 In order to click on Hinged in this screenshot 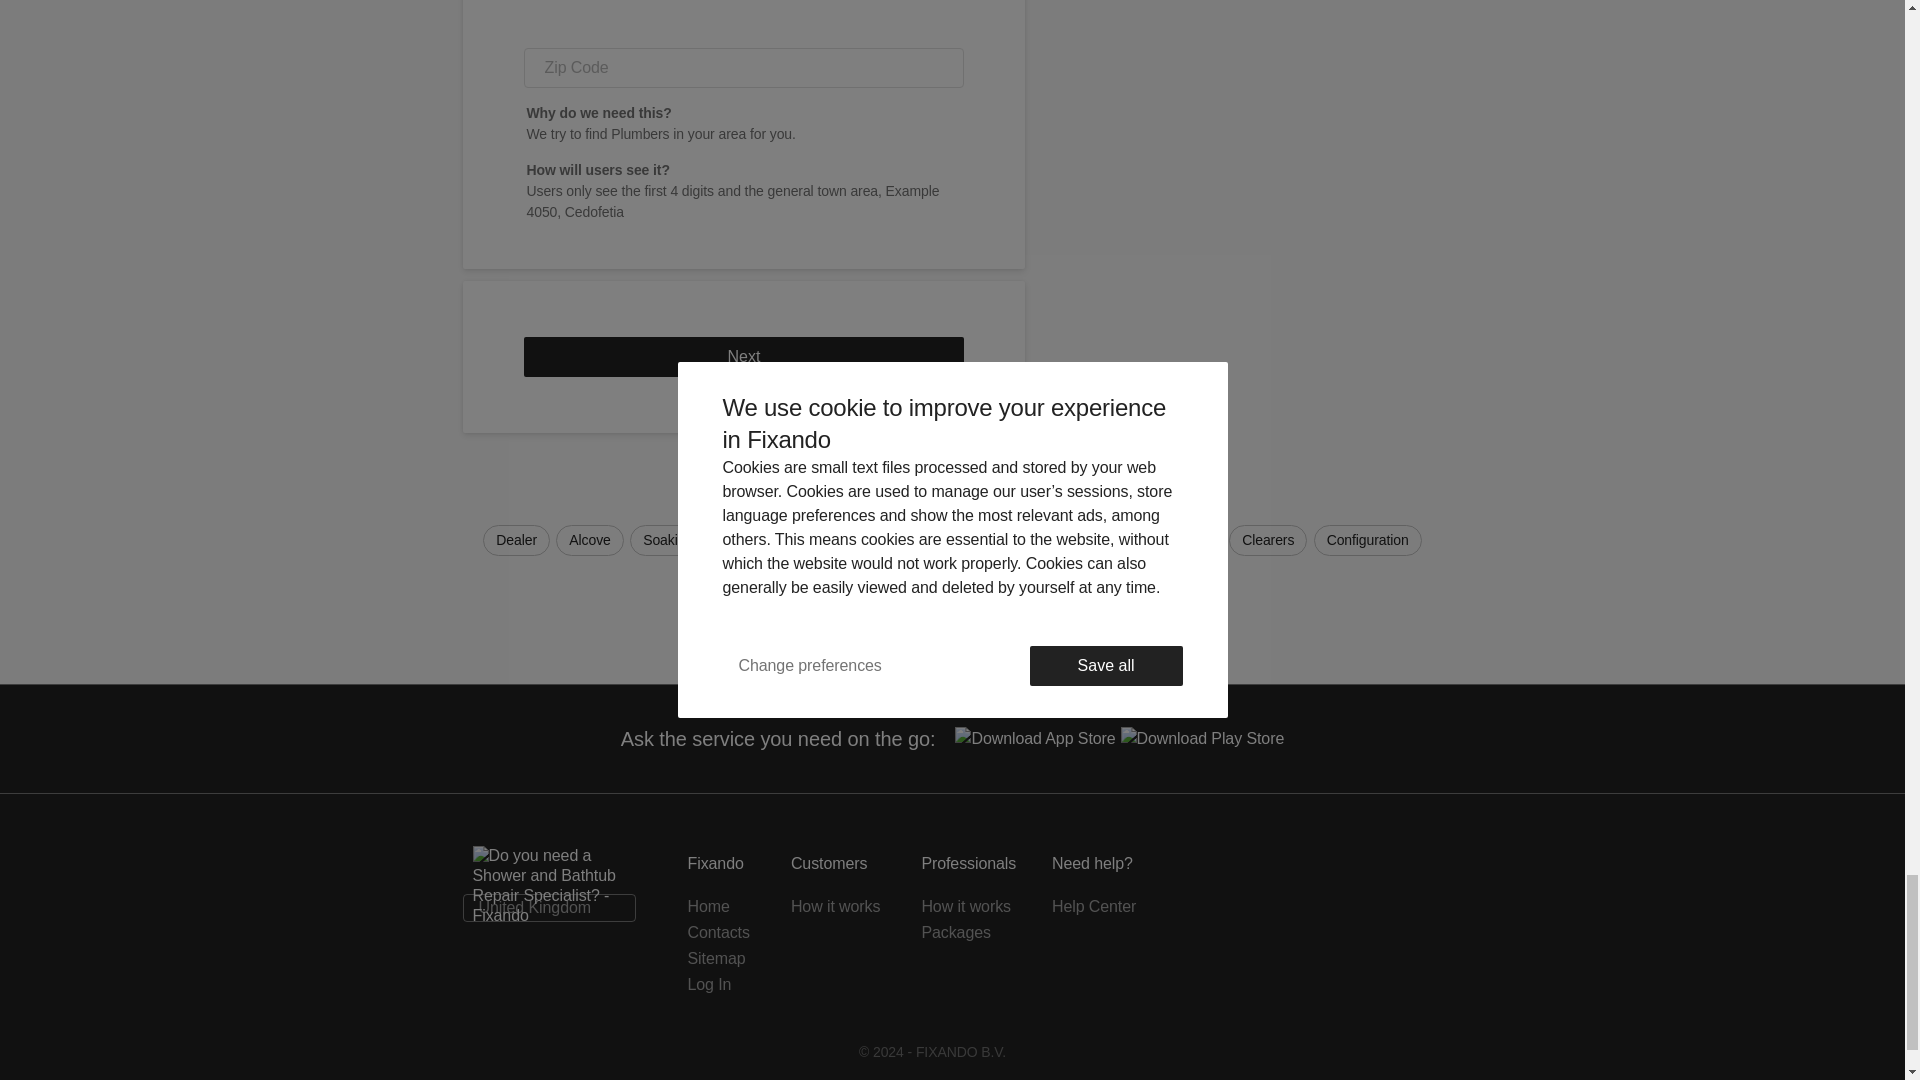, I will do `click(898, 576)`.